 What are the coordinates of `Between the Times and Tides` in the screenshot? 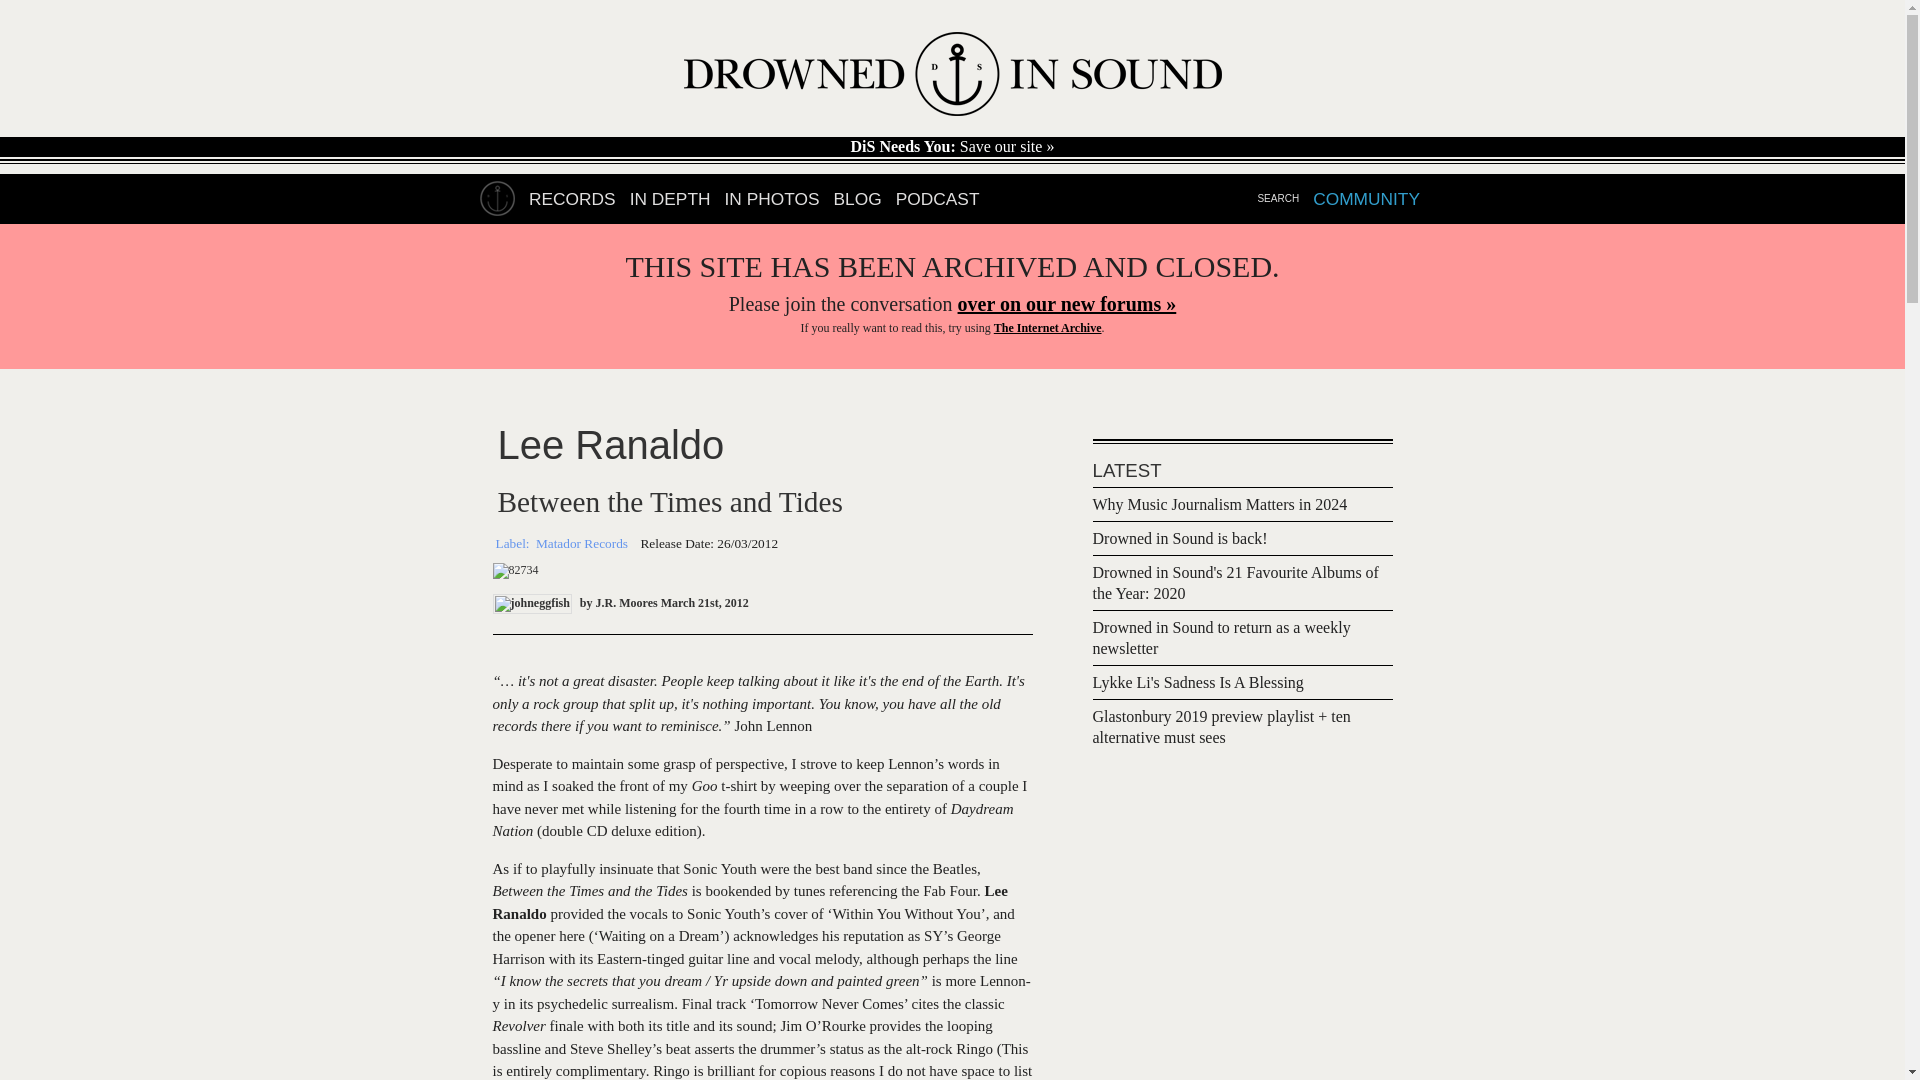 It's located at (668, 502).